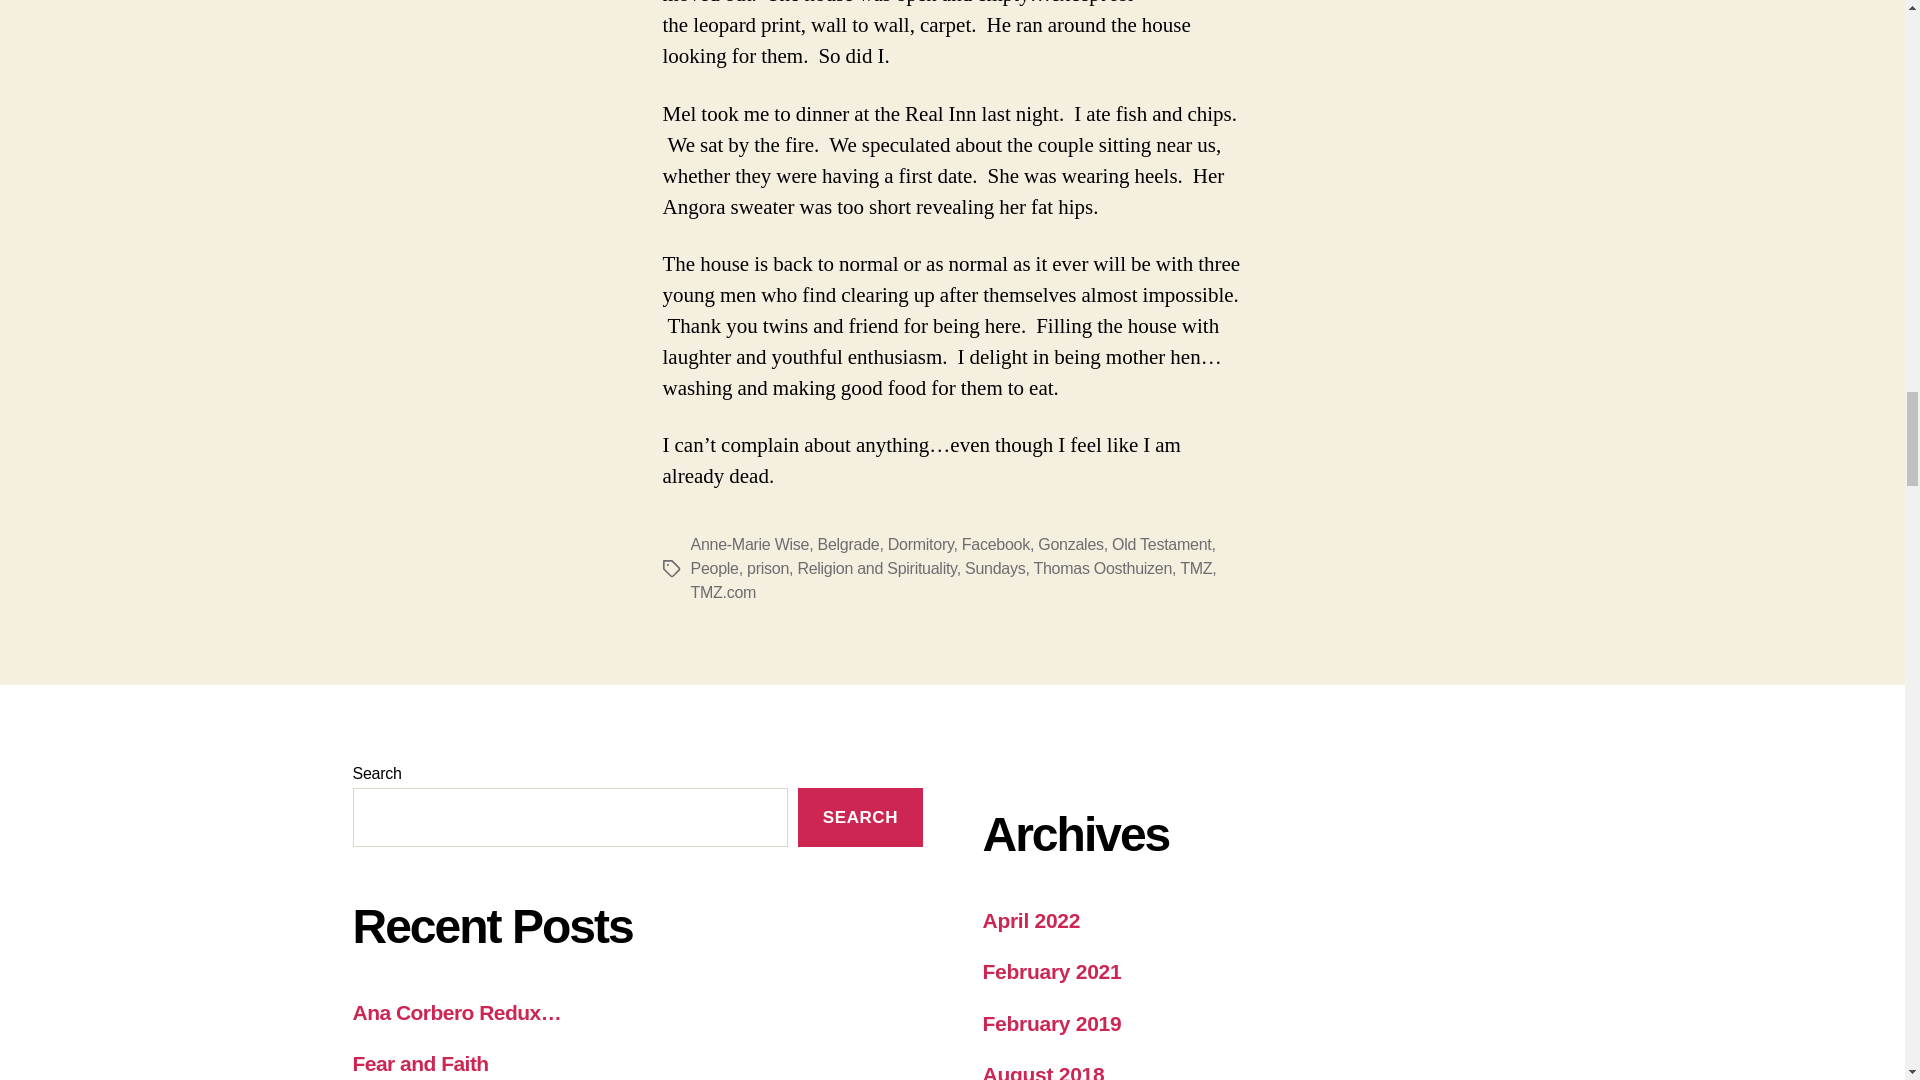 This screenshot has height=1080, width=1920. What do you see at coordinates (995, 568) in the screenshot?
I see `Sundays` at bounding box center [995, 568].